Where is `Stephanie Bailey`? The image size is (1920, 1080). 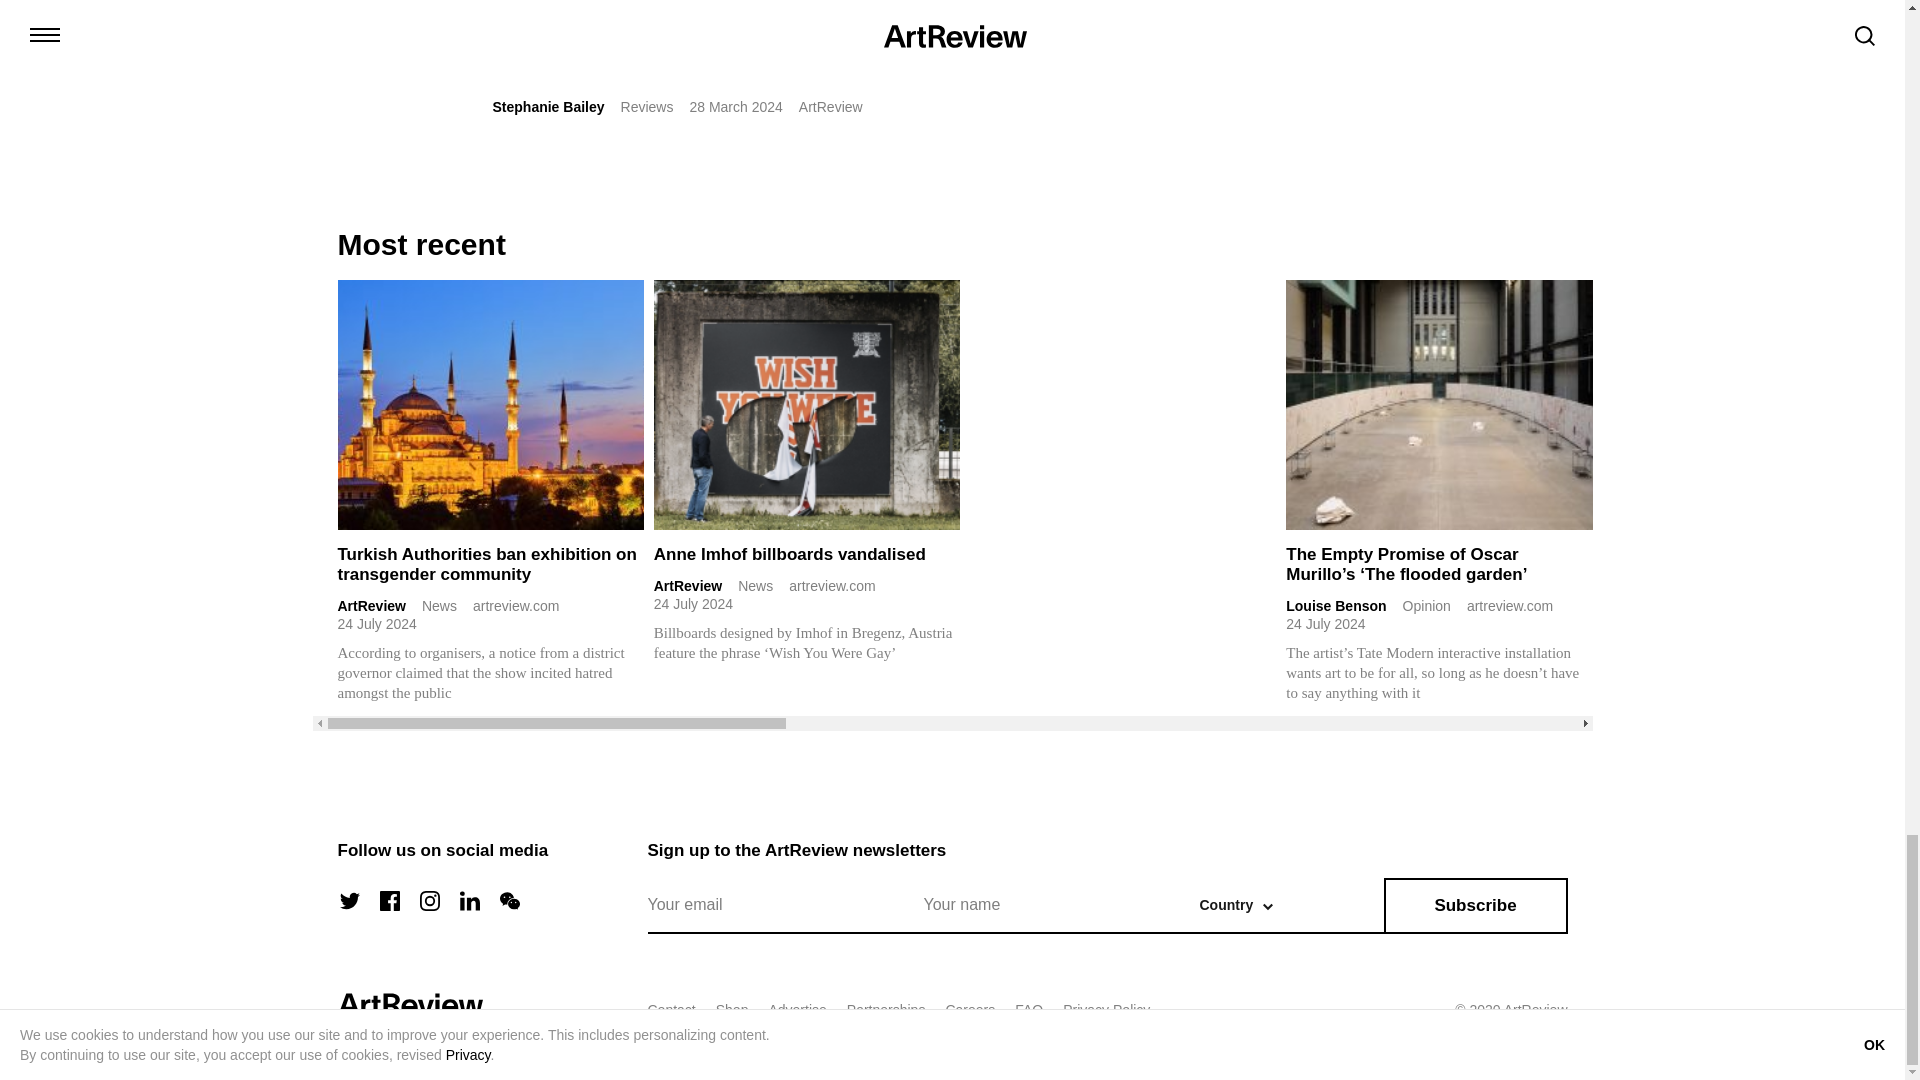
Stephanie Bailey is located at coordinates (548, 106).